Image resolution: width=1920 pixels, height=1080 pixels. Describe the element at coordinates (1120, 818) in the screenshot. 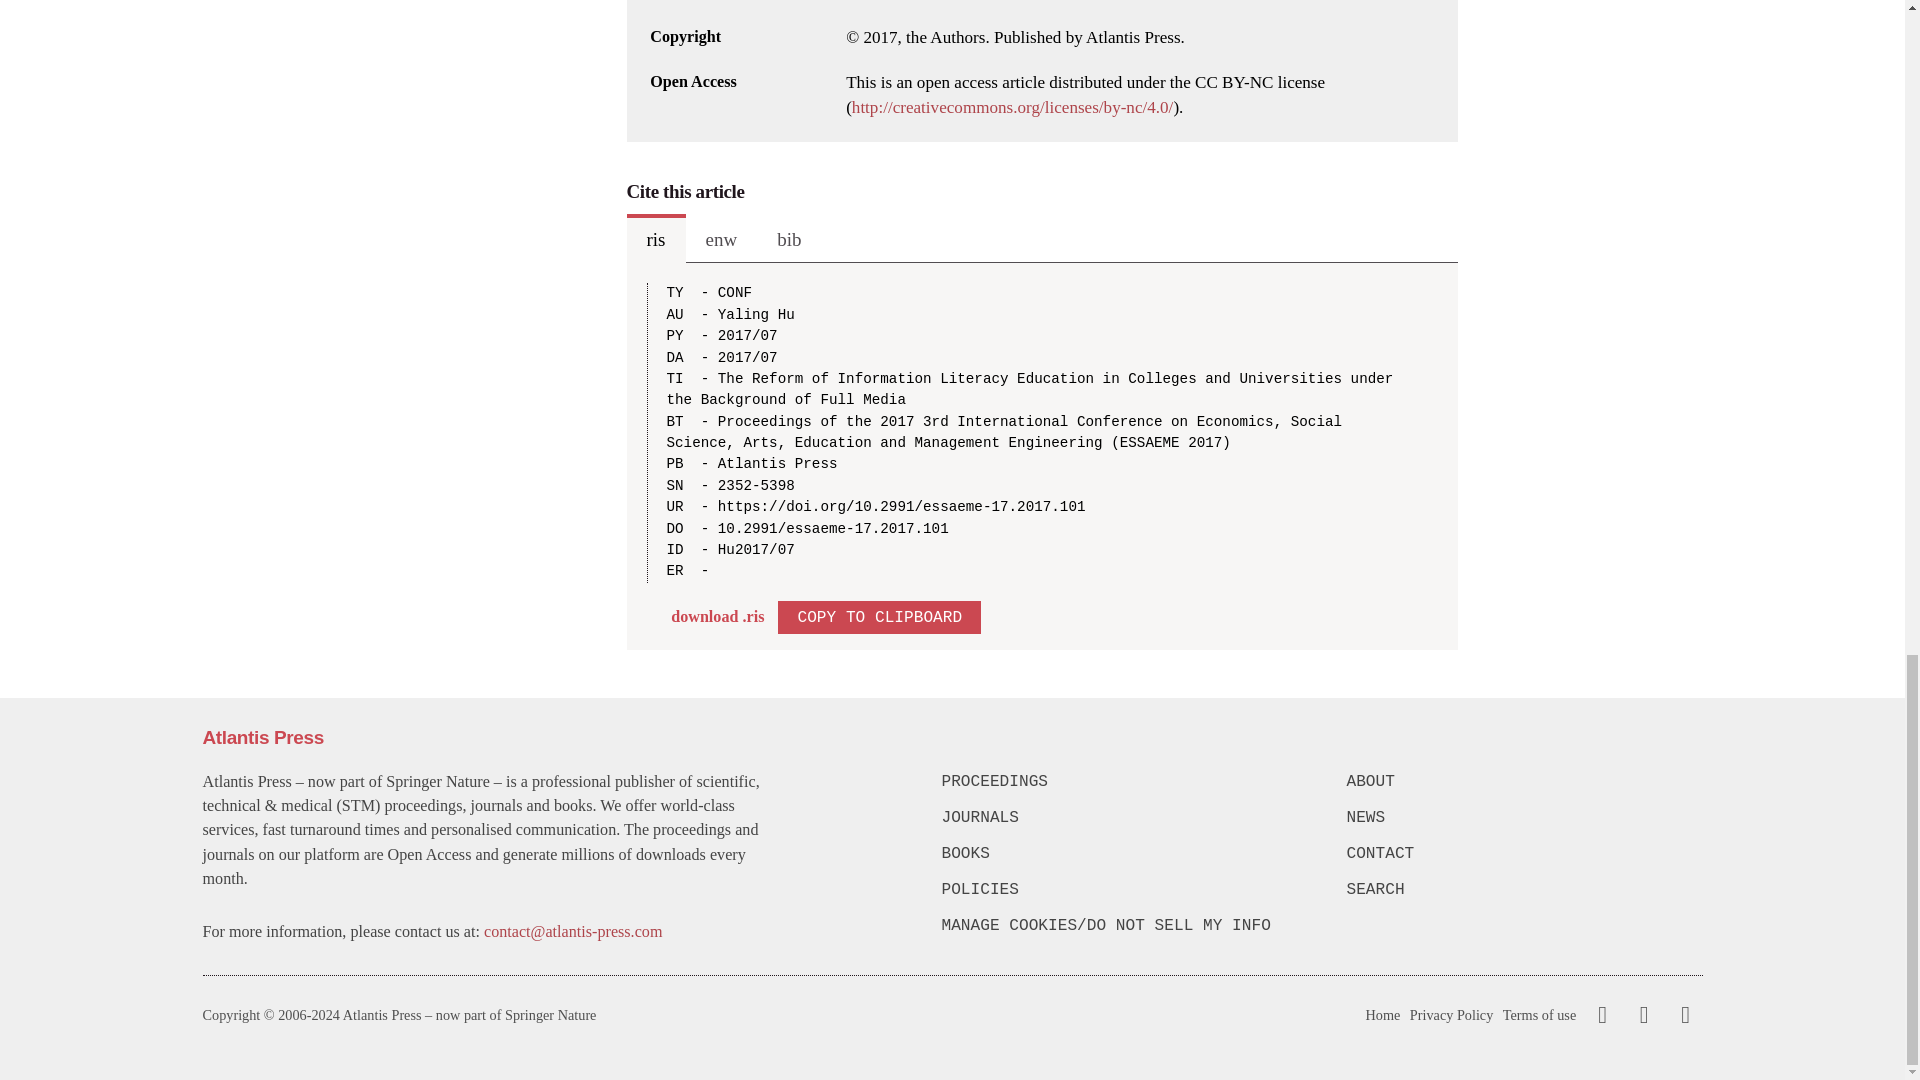

I see `JOURNALS` at that location.